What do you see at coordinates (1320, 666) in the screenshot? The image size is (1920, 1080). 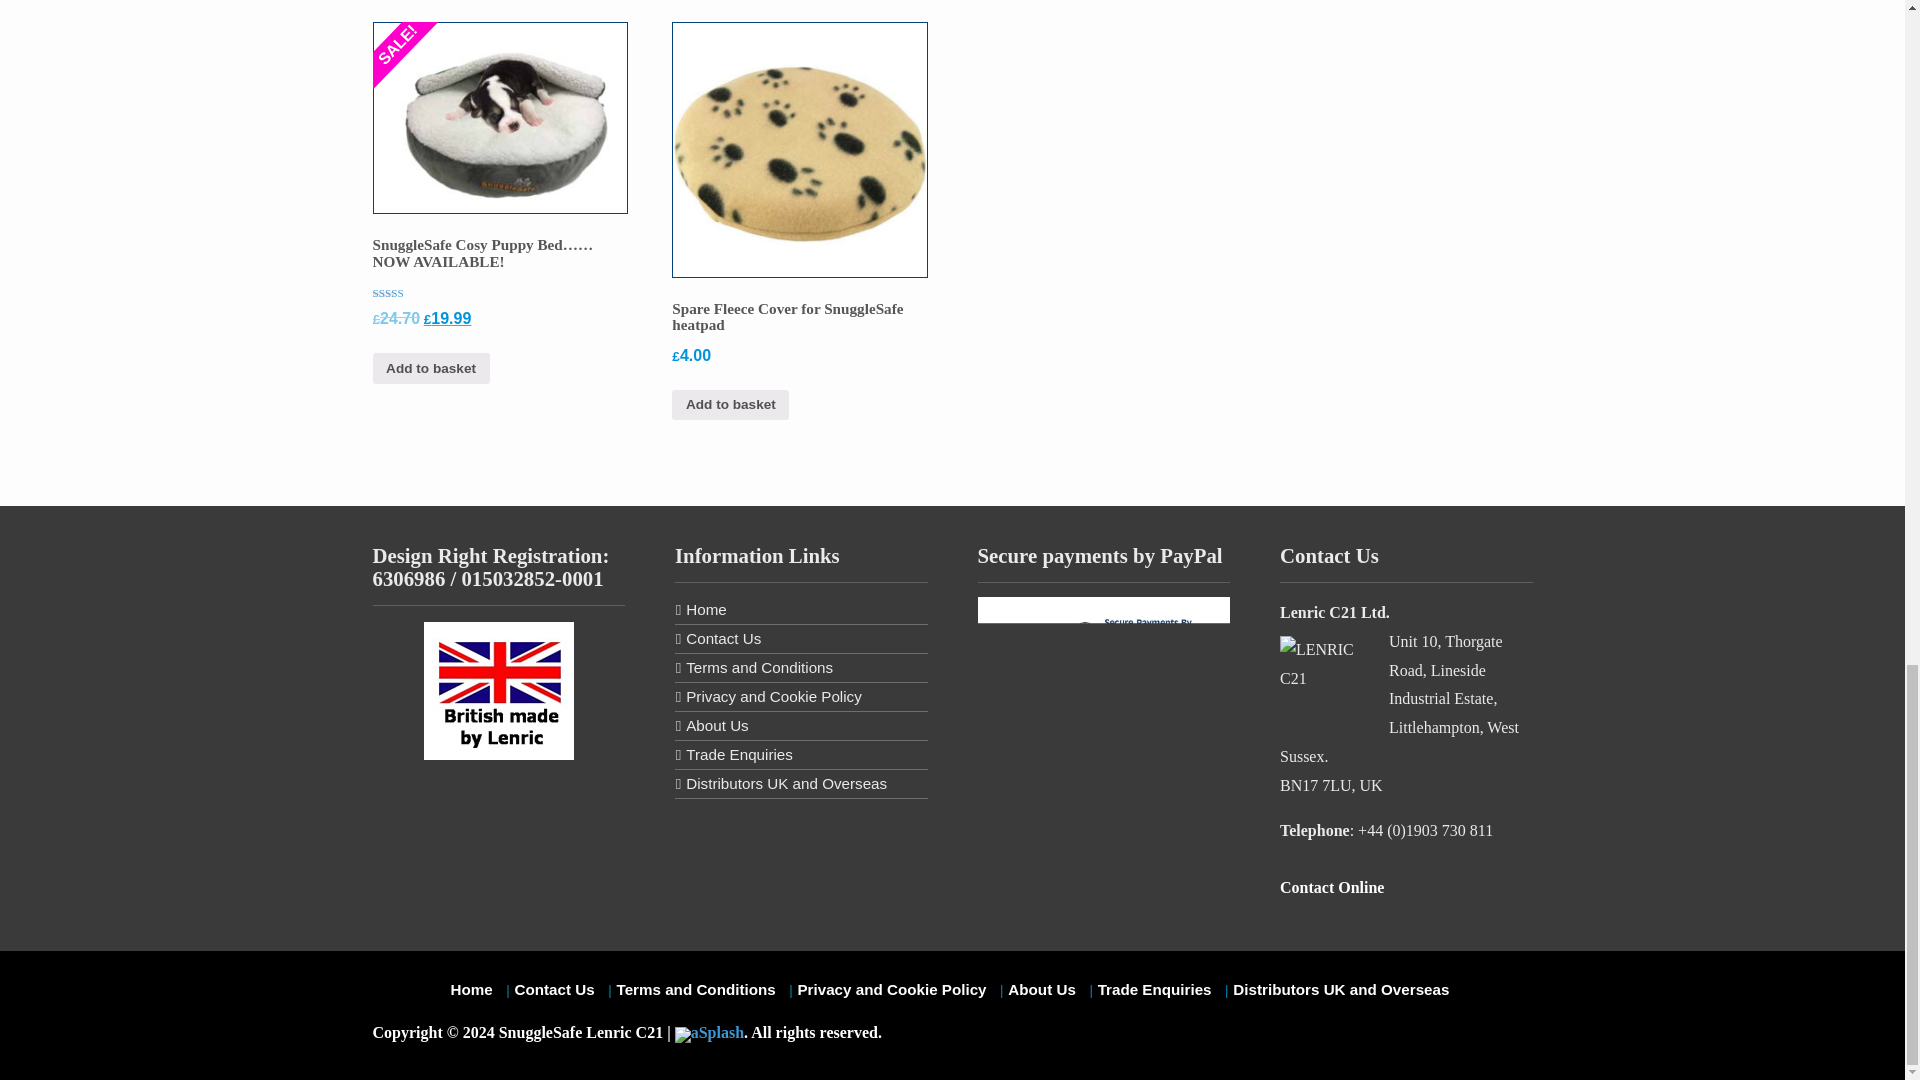 I see `LENRIC C21` at bounding box center [1320, 666].